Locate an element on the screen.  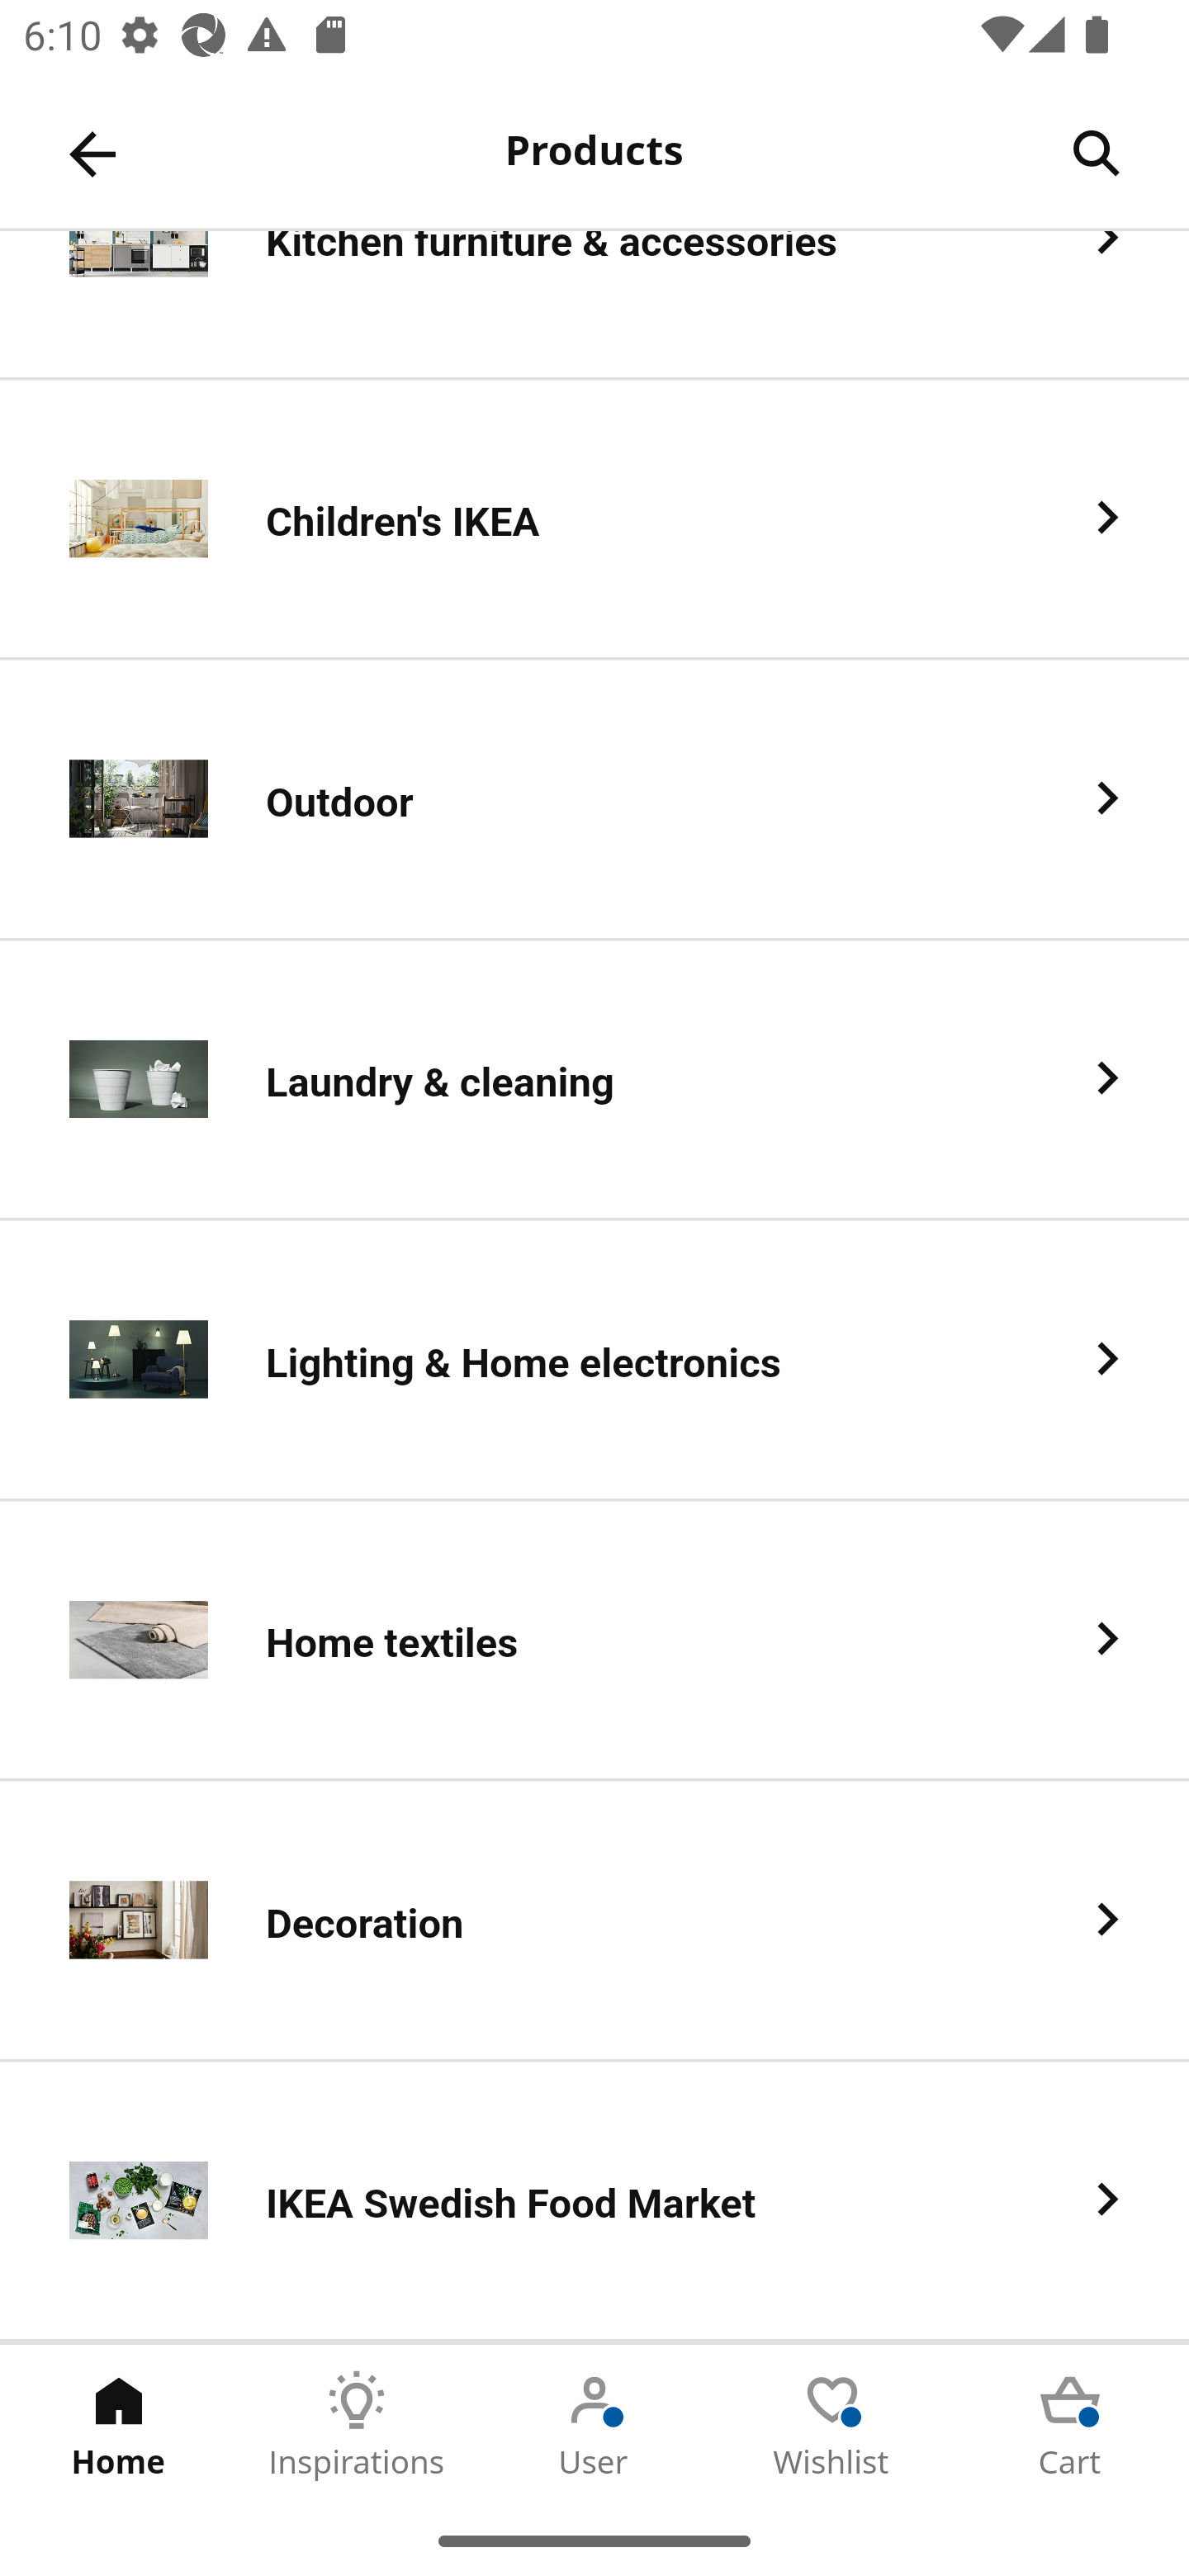
Inspirations
Tab 2 of 5 is located at coordinates (357, 2425).